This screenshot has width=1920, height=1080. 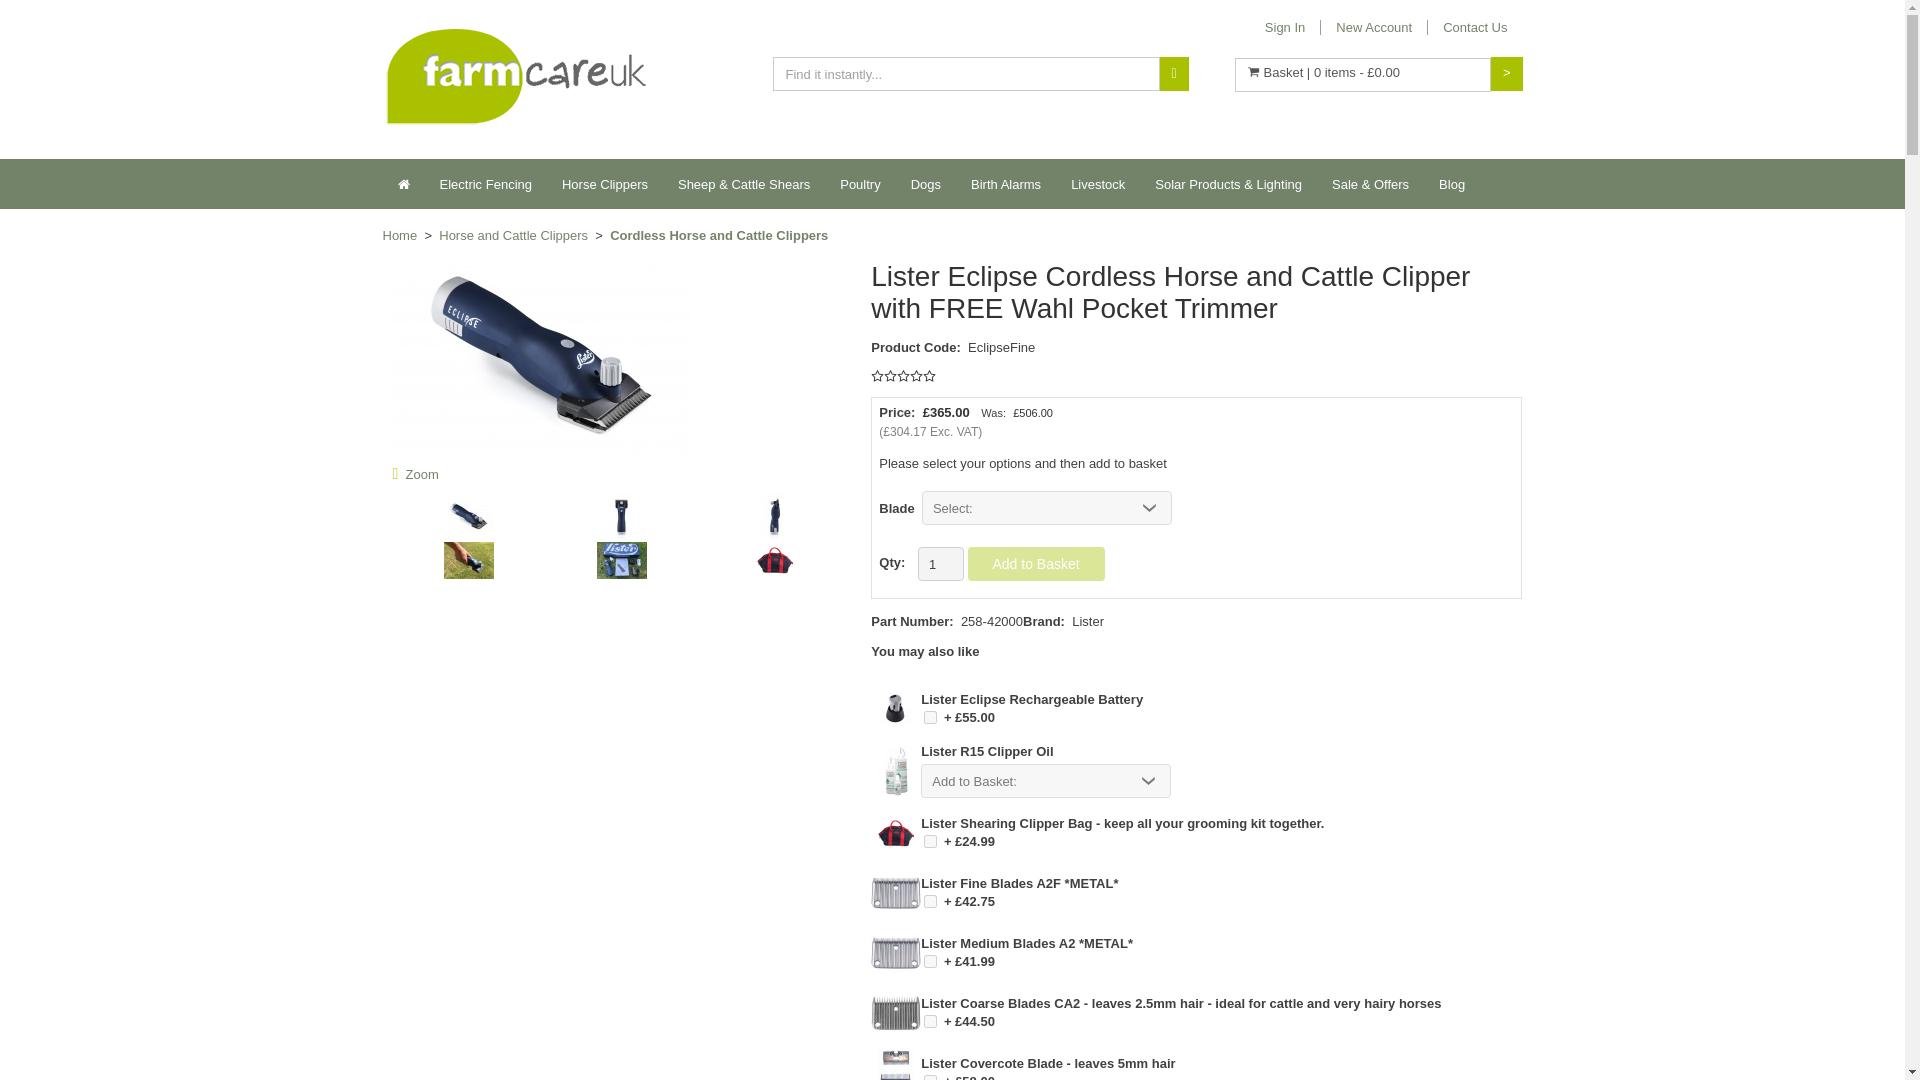 I want to click on 1, so click(x=930, y=960).